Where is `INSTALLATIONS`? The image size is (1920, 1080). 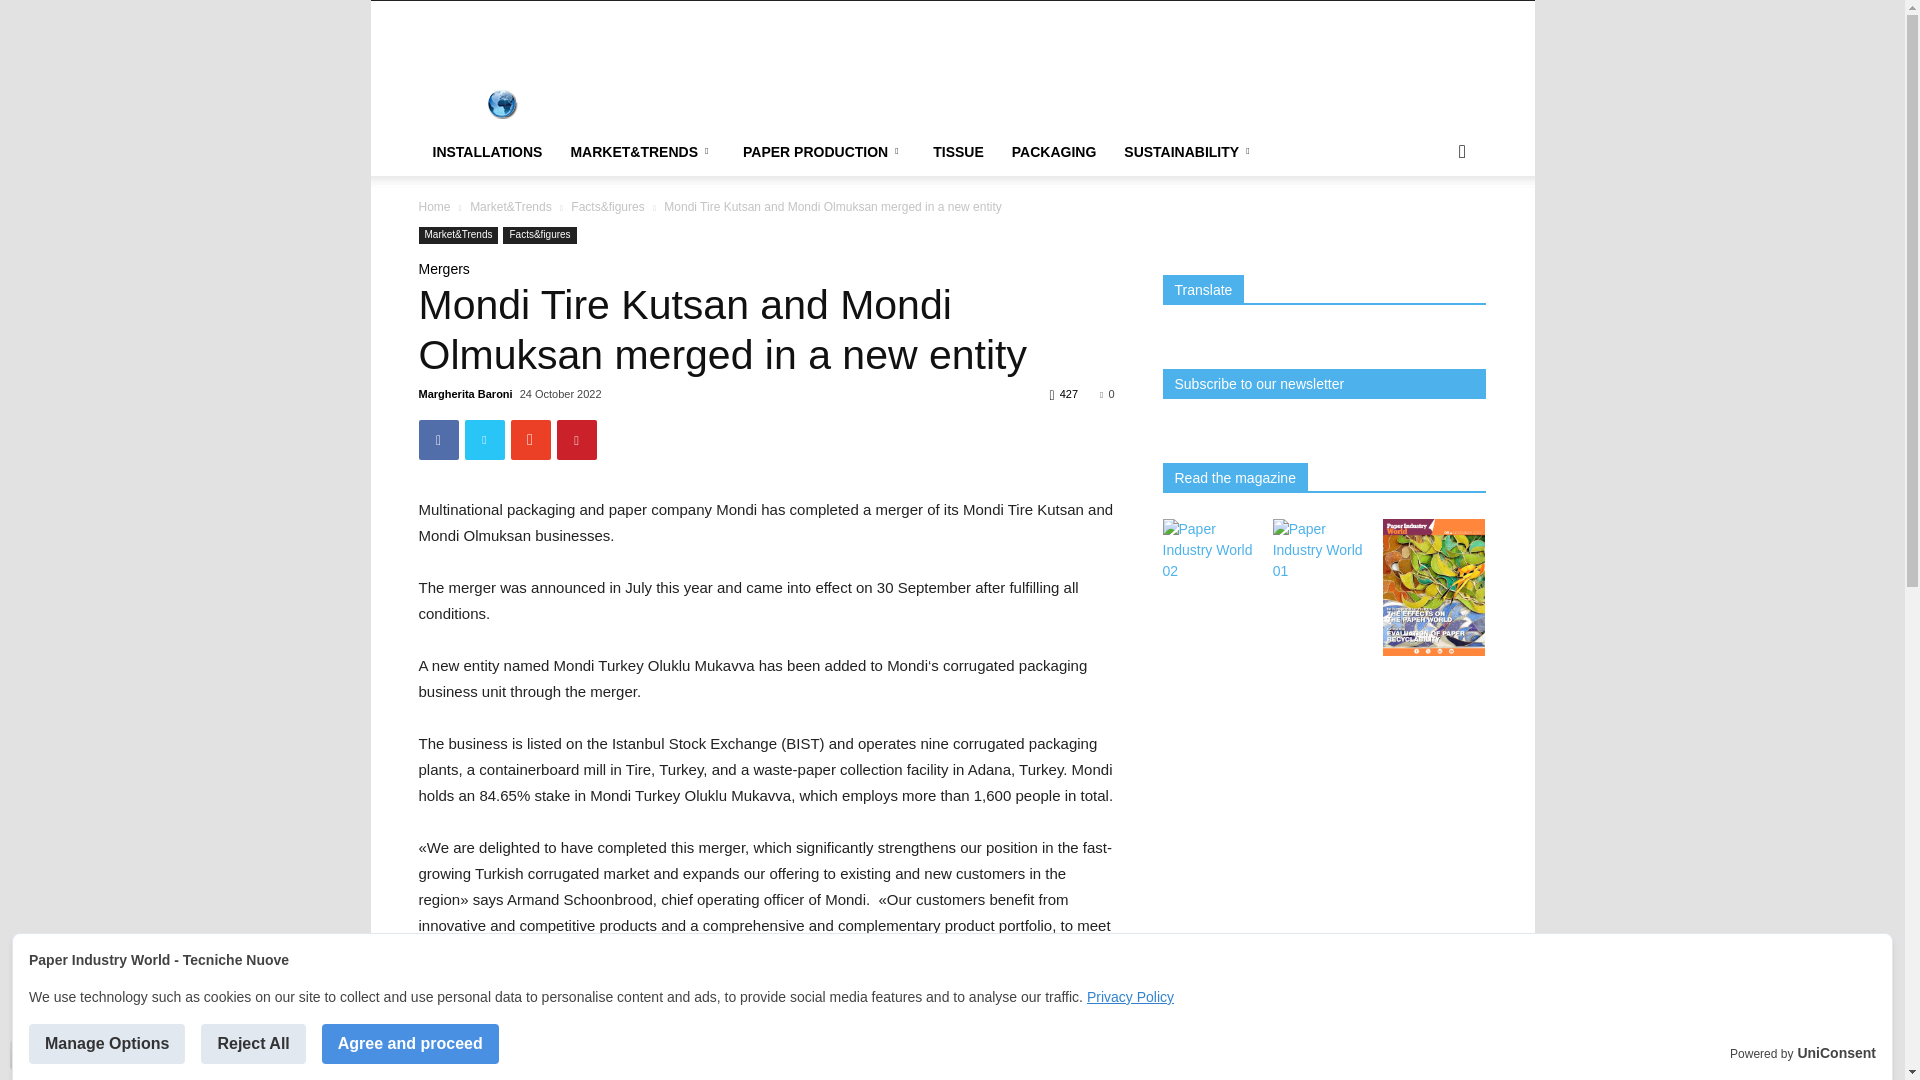 INSTALLATIONS is located at coordinates (487, 152).